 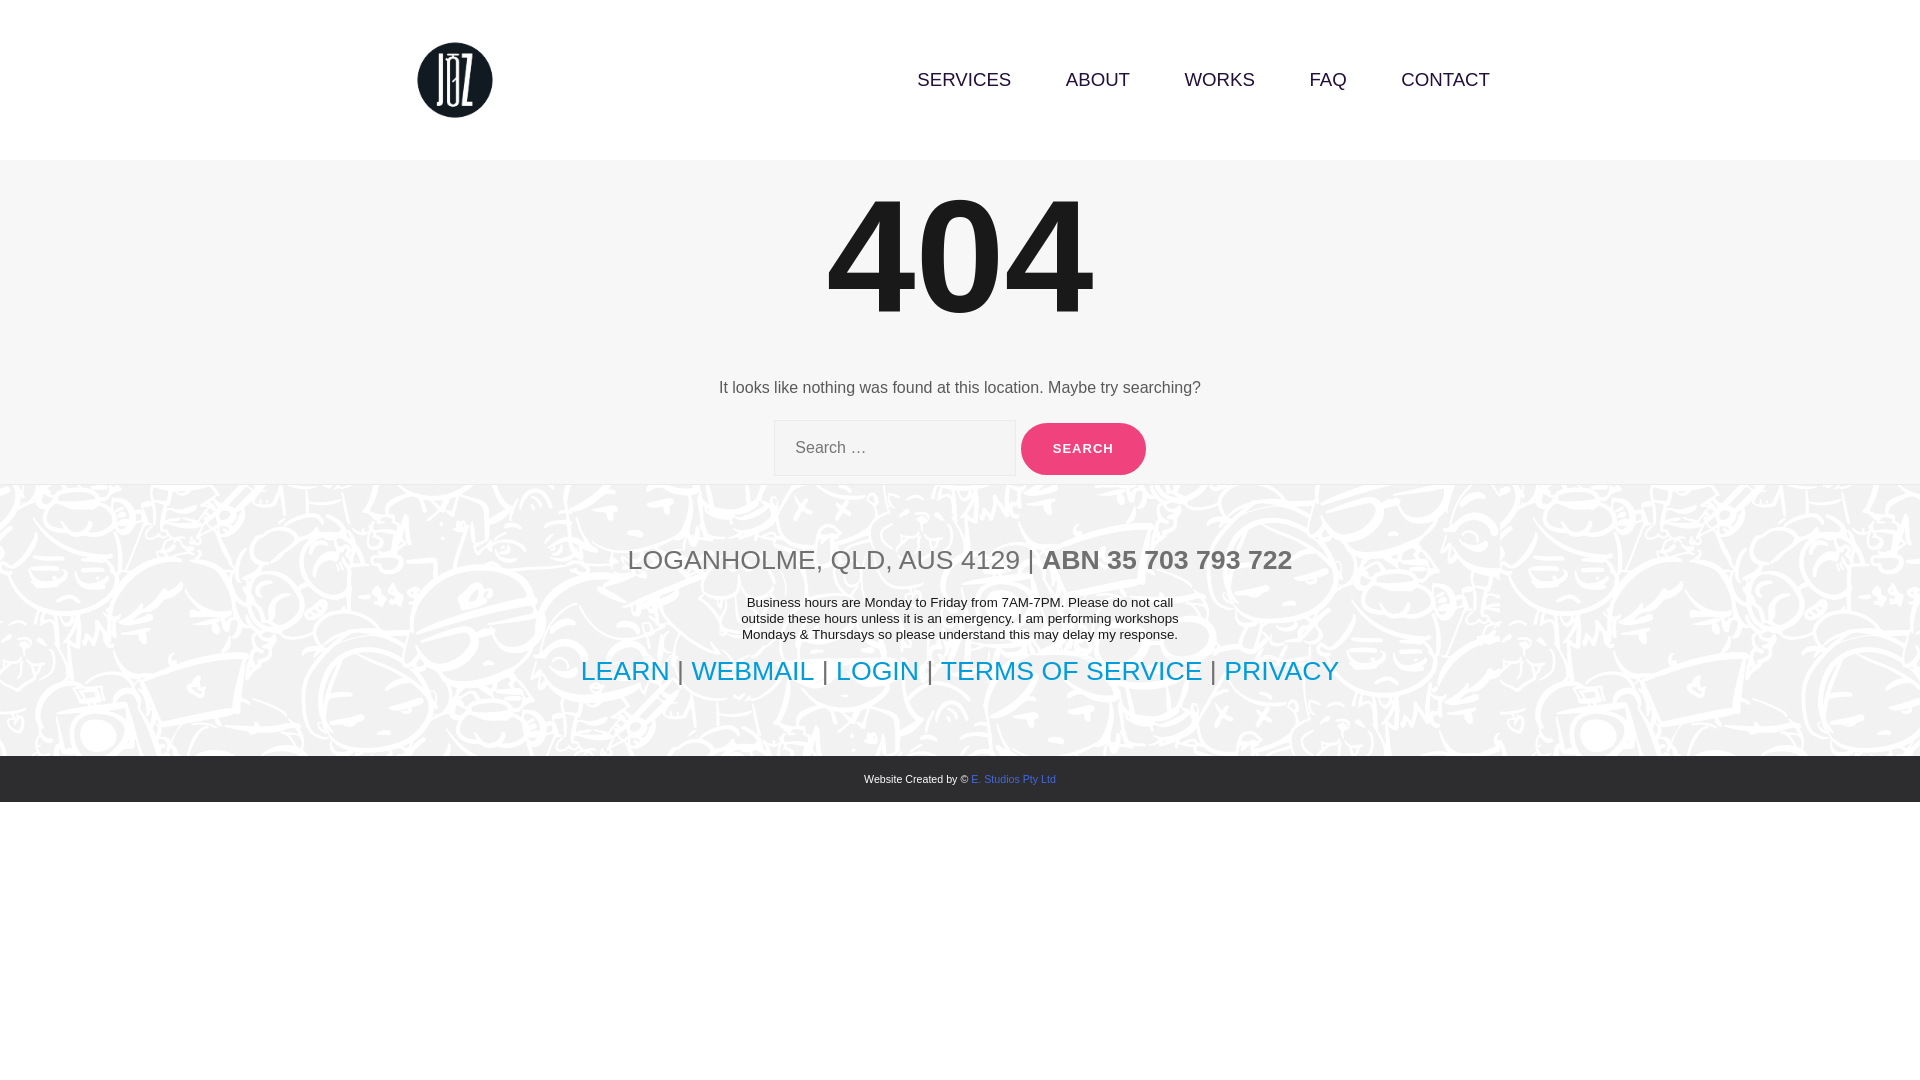 I want to click on CONTACT, so click(x=1445, y=79).